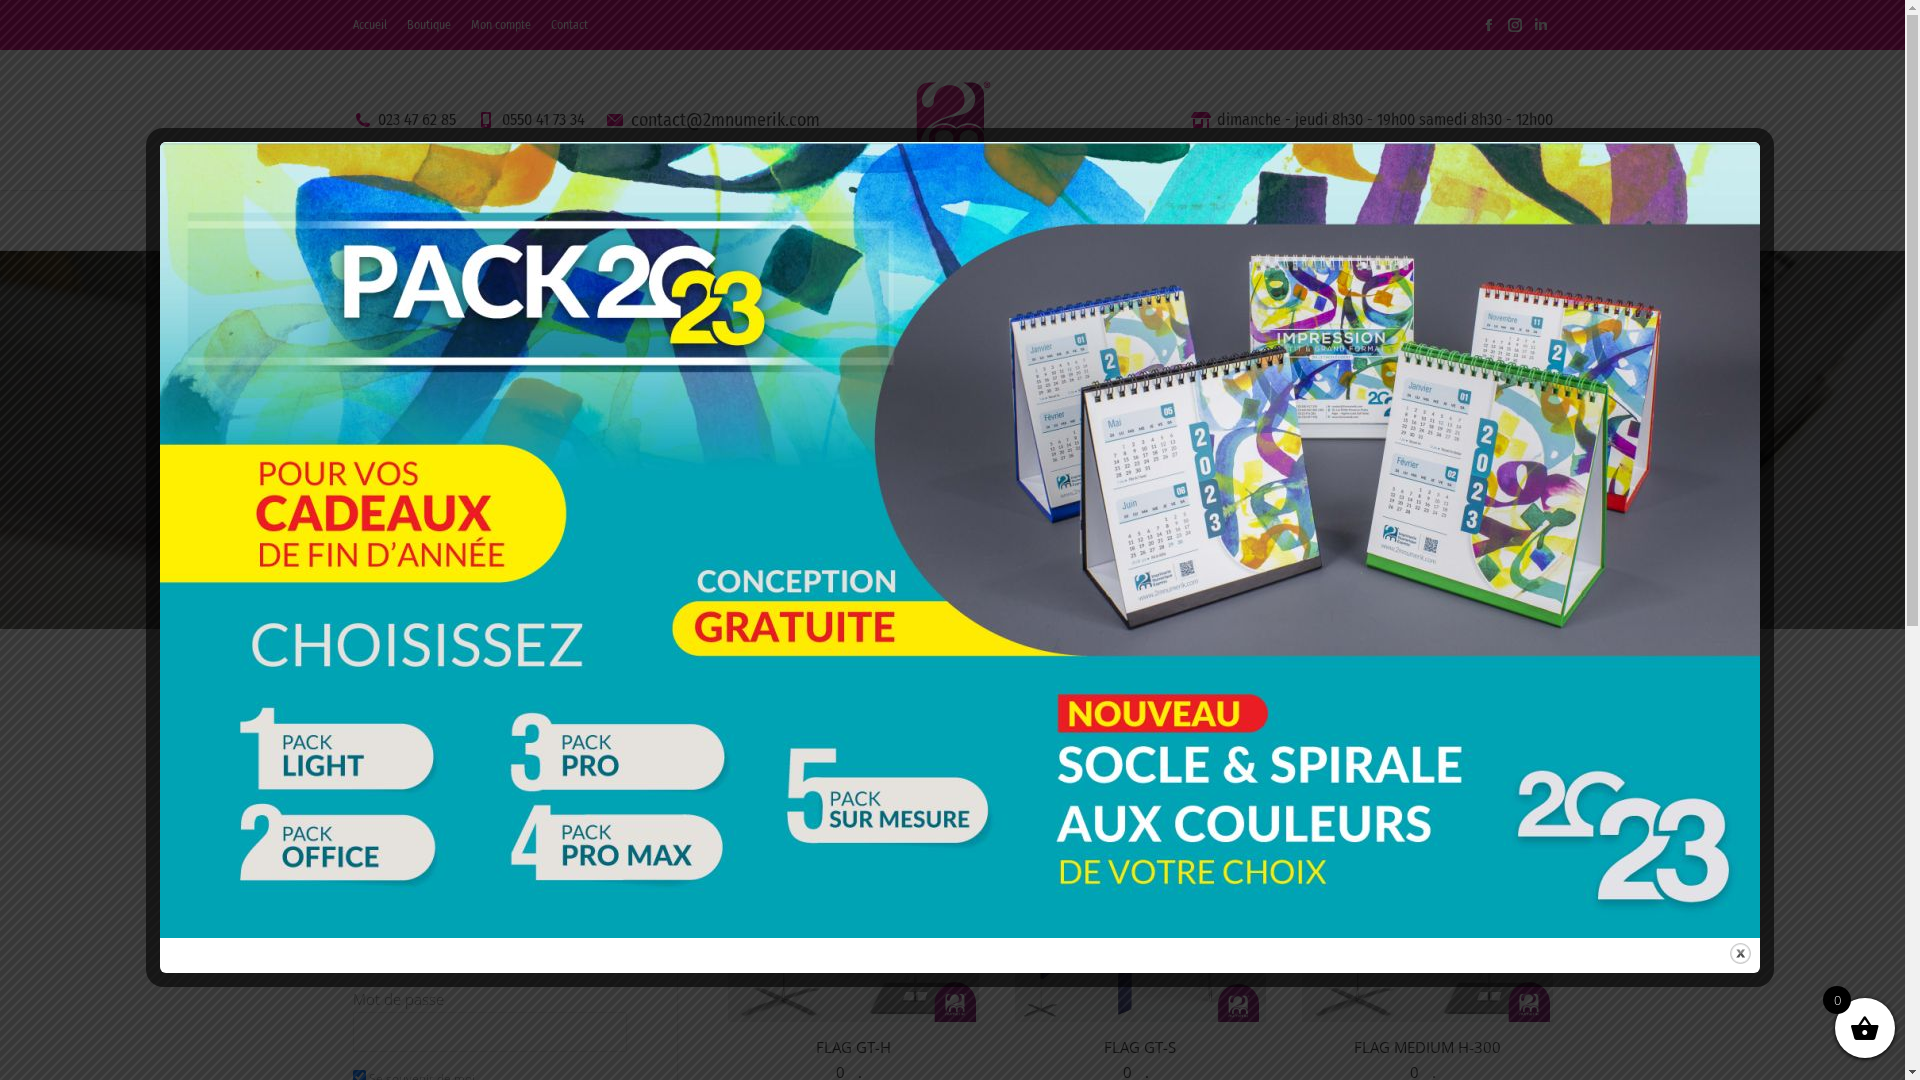  Describe the element at coordinates (958, 466) in the screenshot. I see `Boutique` at that location.